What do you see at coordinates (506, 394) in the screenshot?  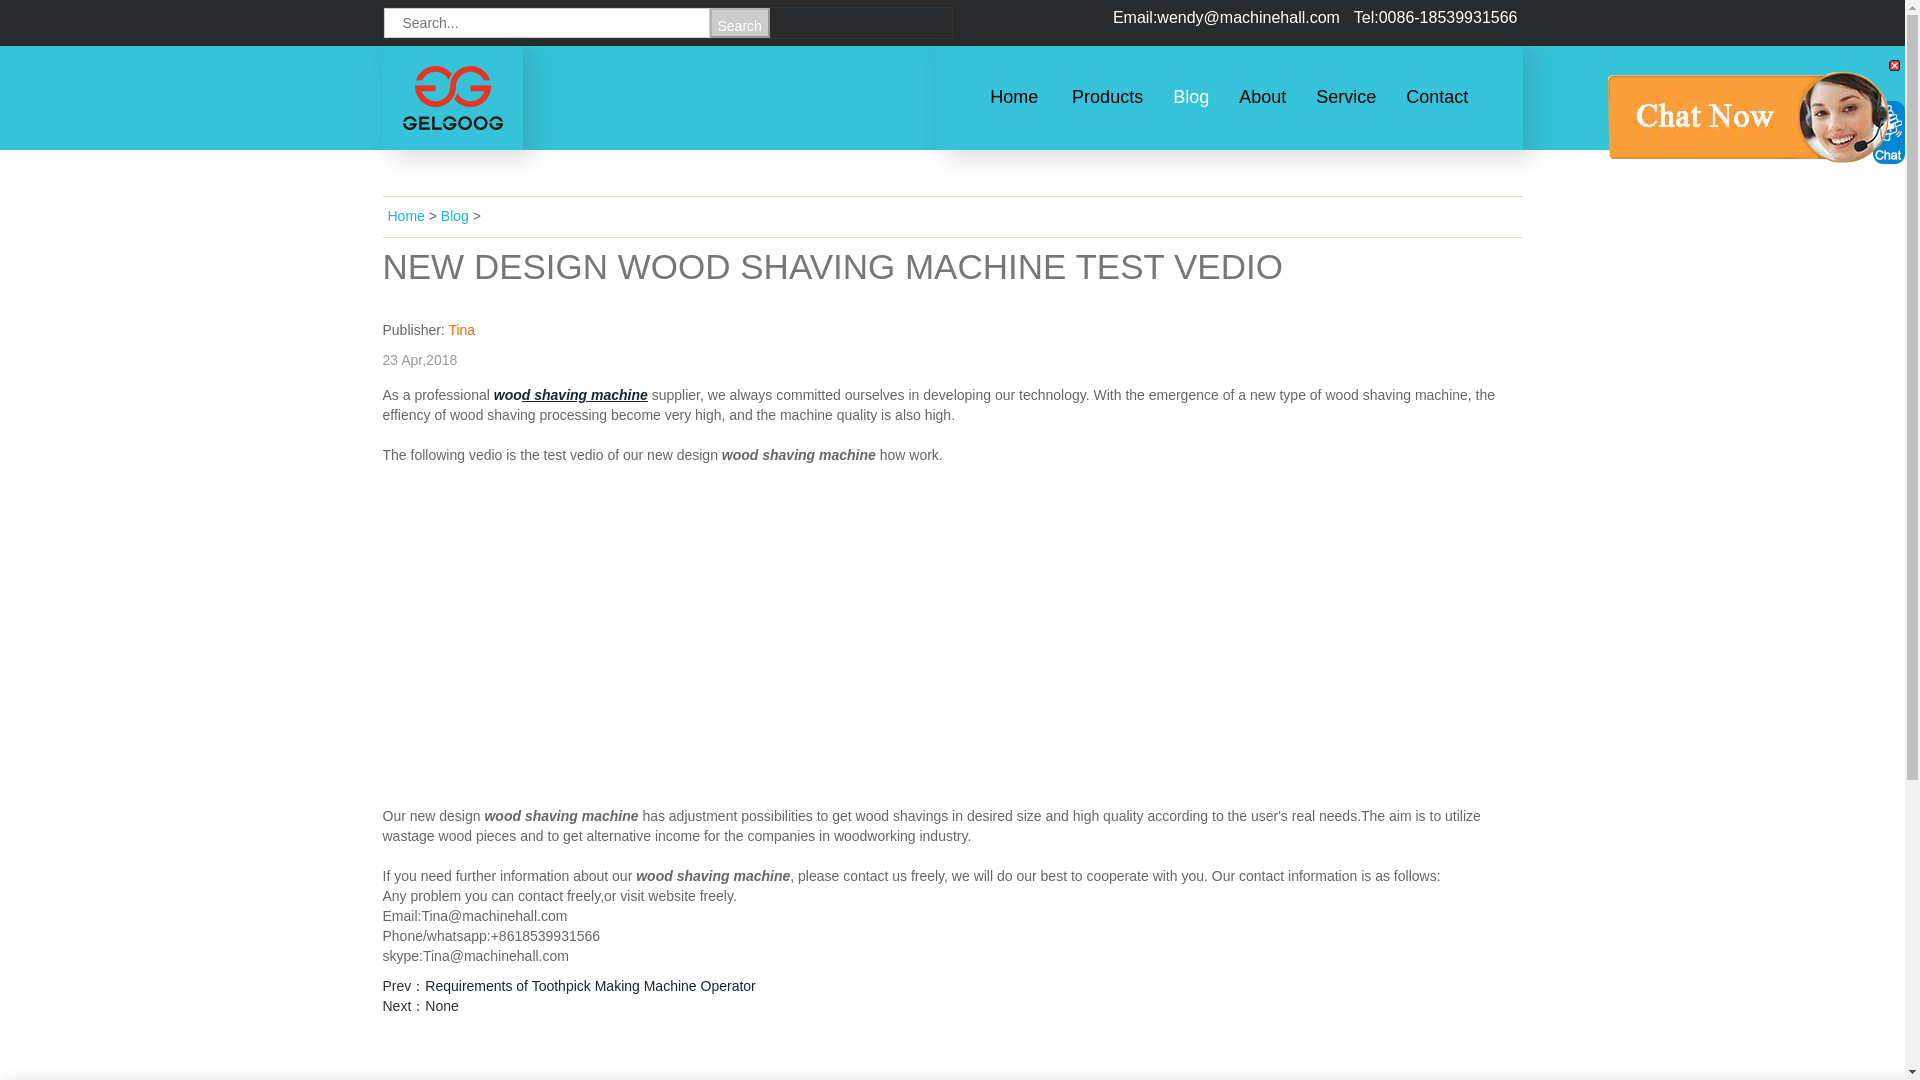 I see `woo` at bounding box center [506, 394].